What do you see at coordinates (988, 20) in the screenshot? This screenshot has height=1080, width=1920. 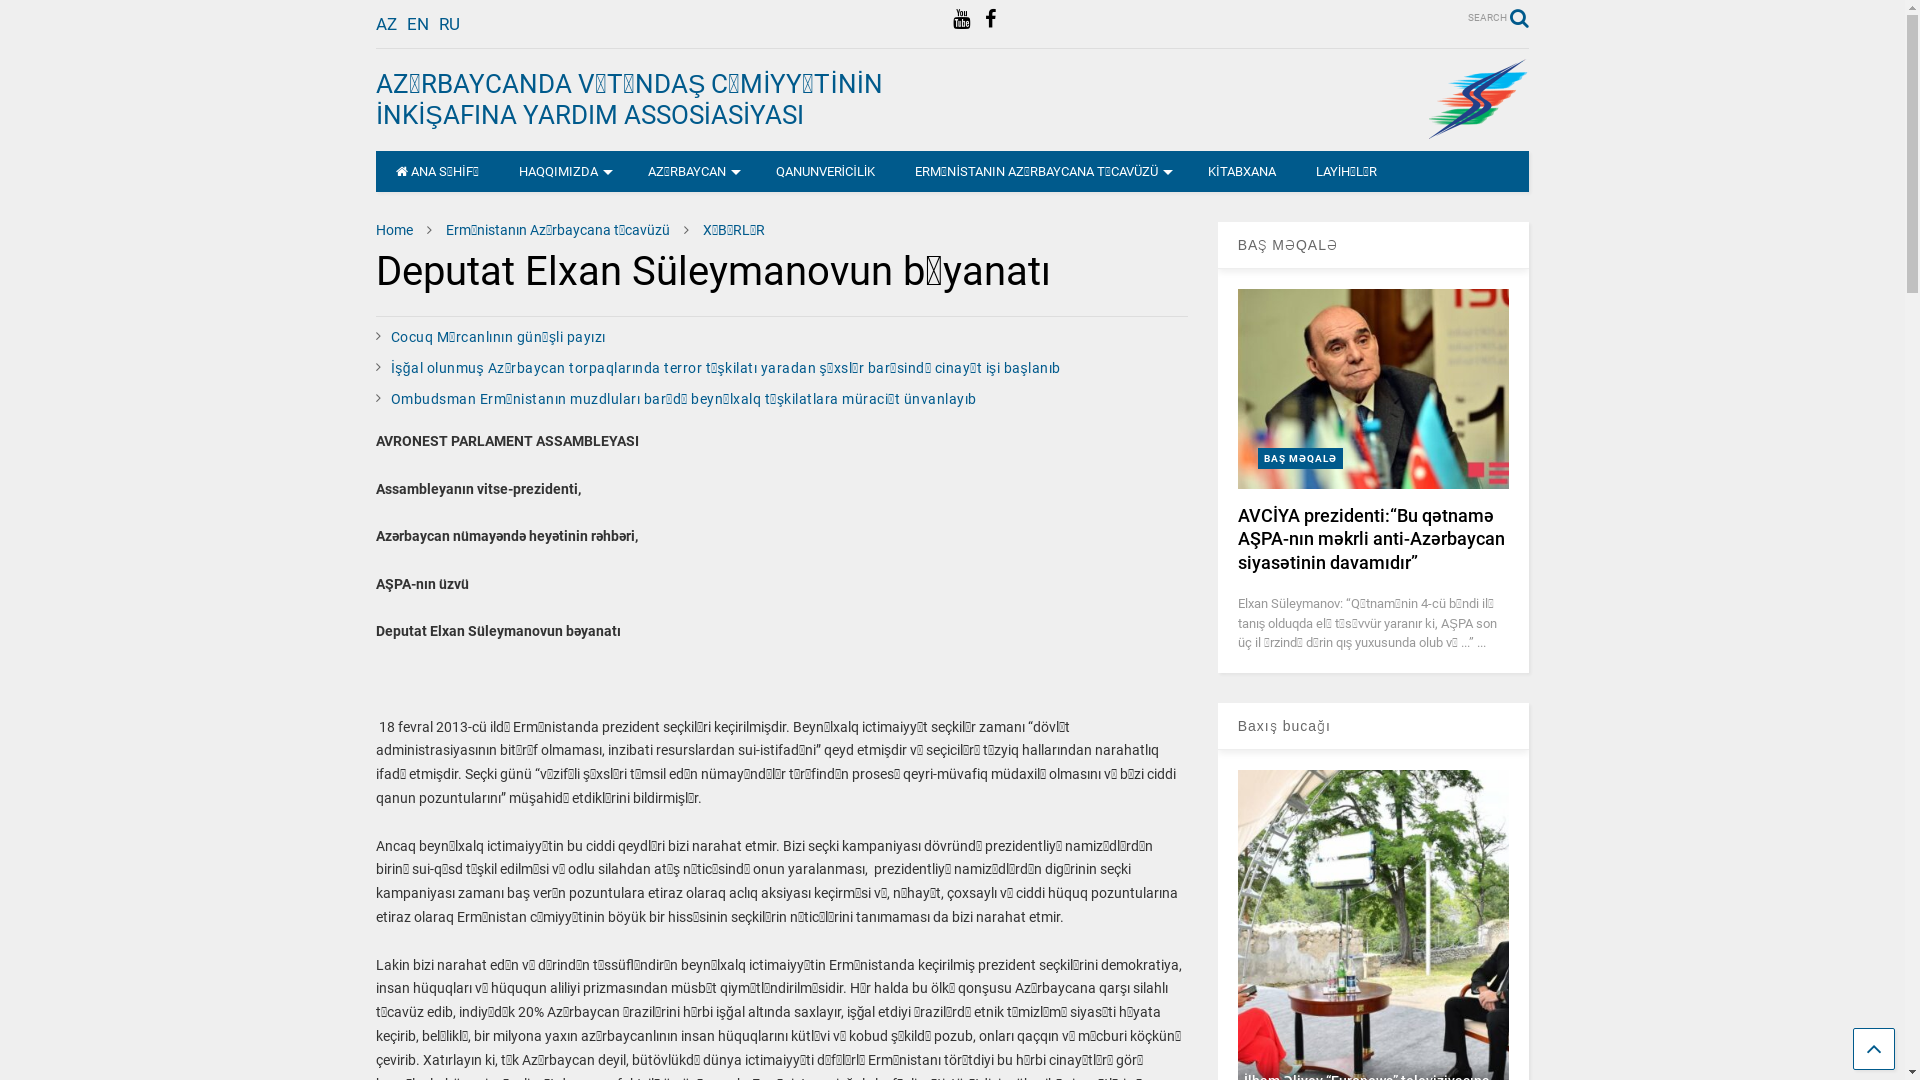 I see `facebook` at bounding box center [988, 20].